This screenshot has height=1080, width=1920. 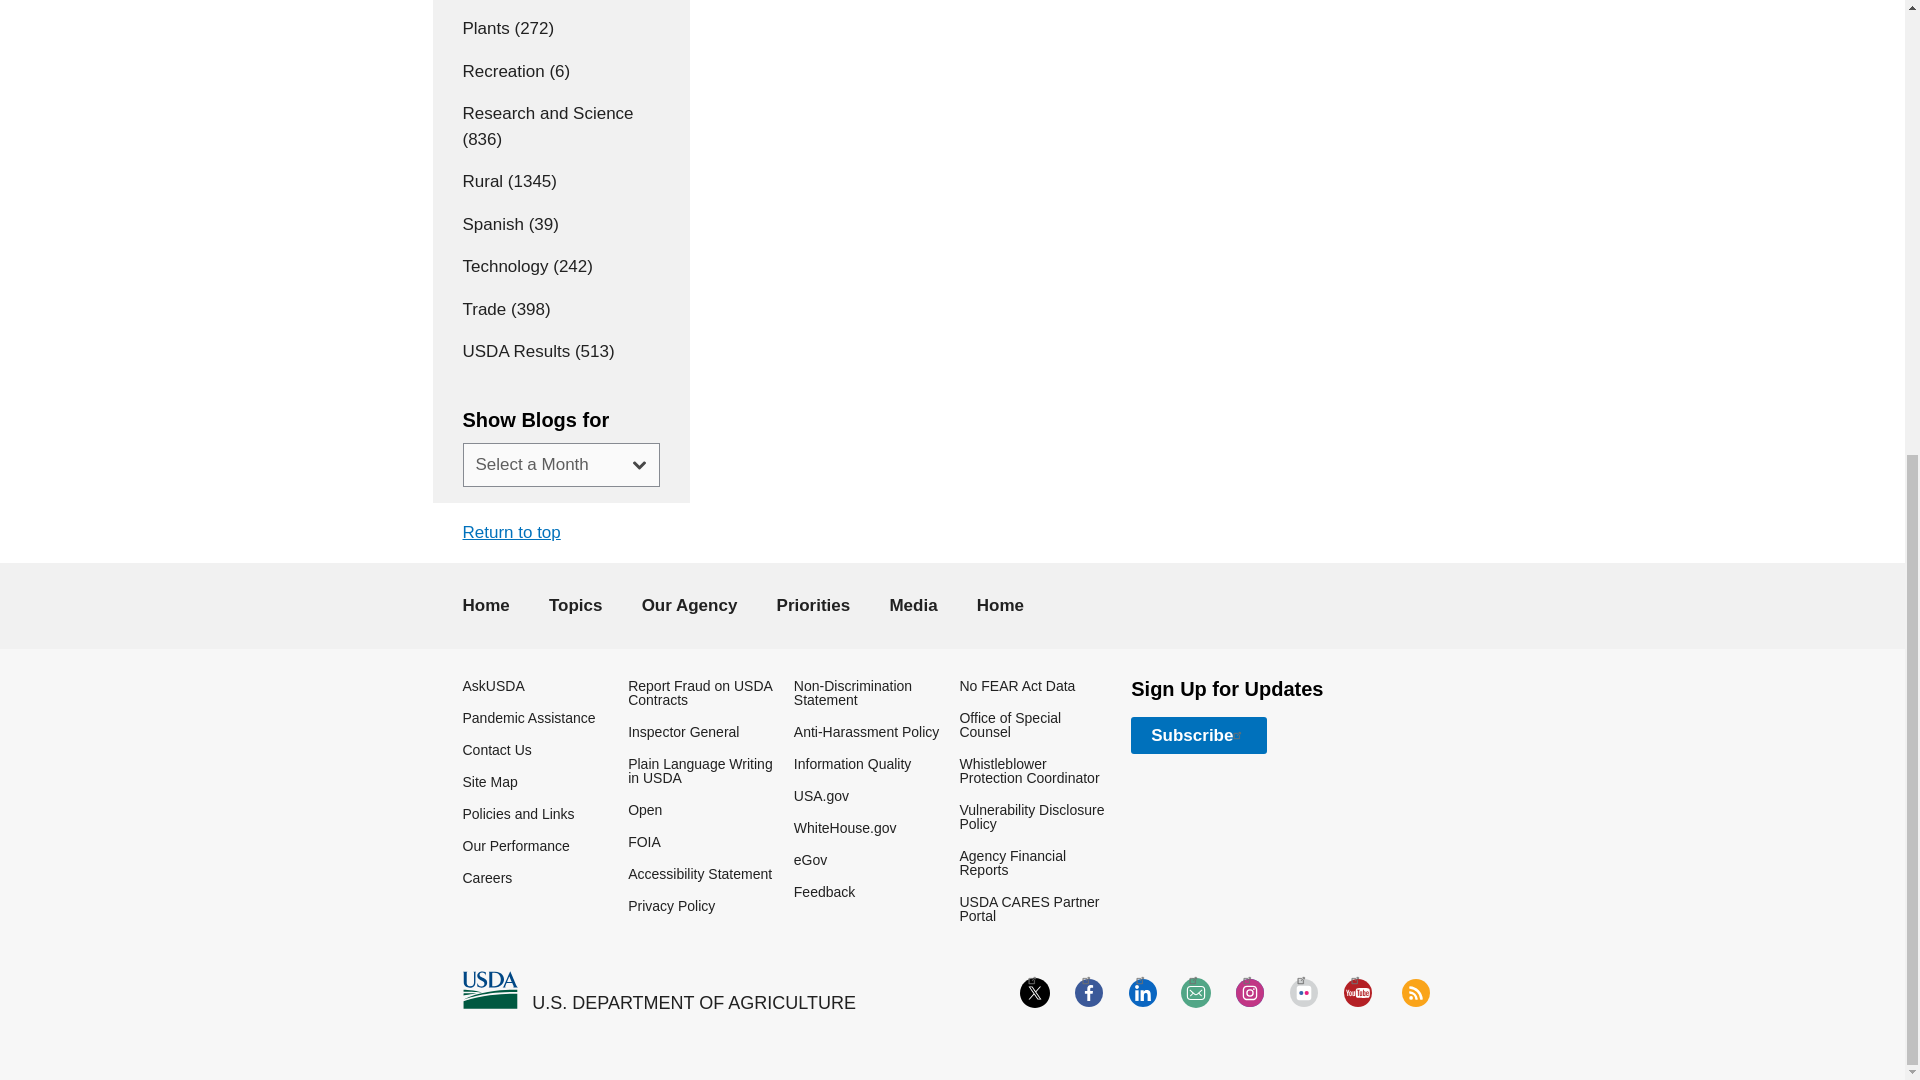 What do you see at coordinates (694, 1003) in the screenshot?
I see `Home` at bounding box center [694, 1003].